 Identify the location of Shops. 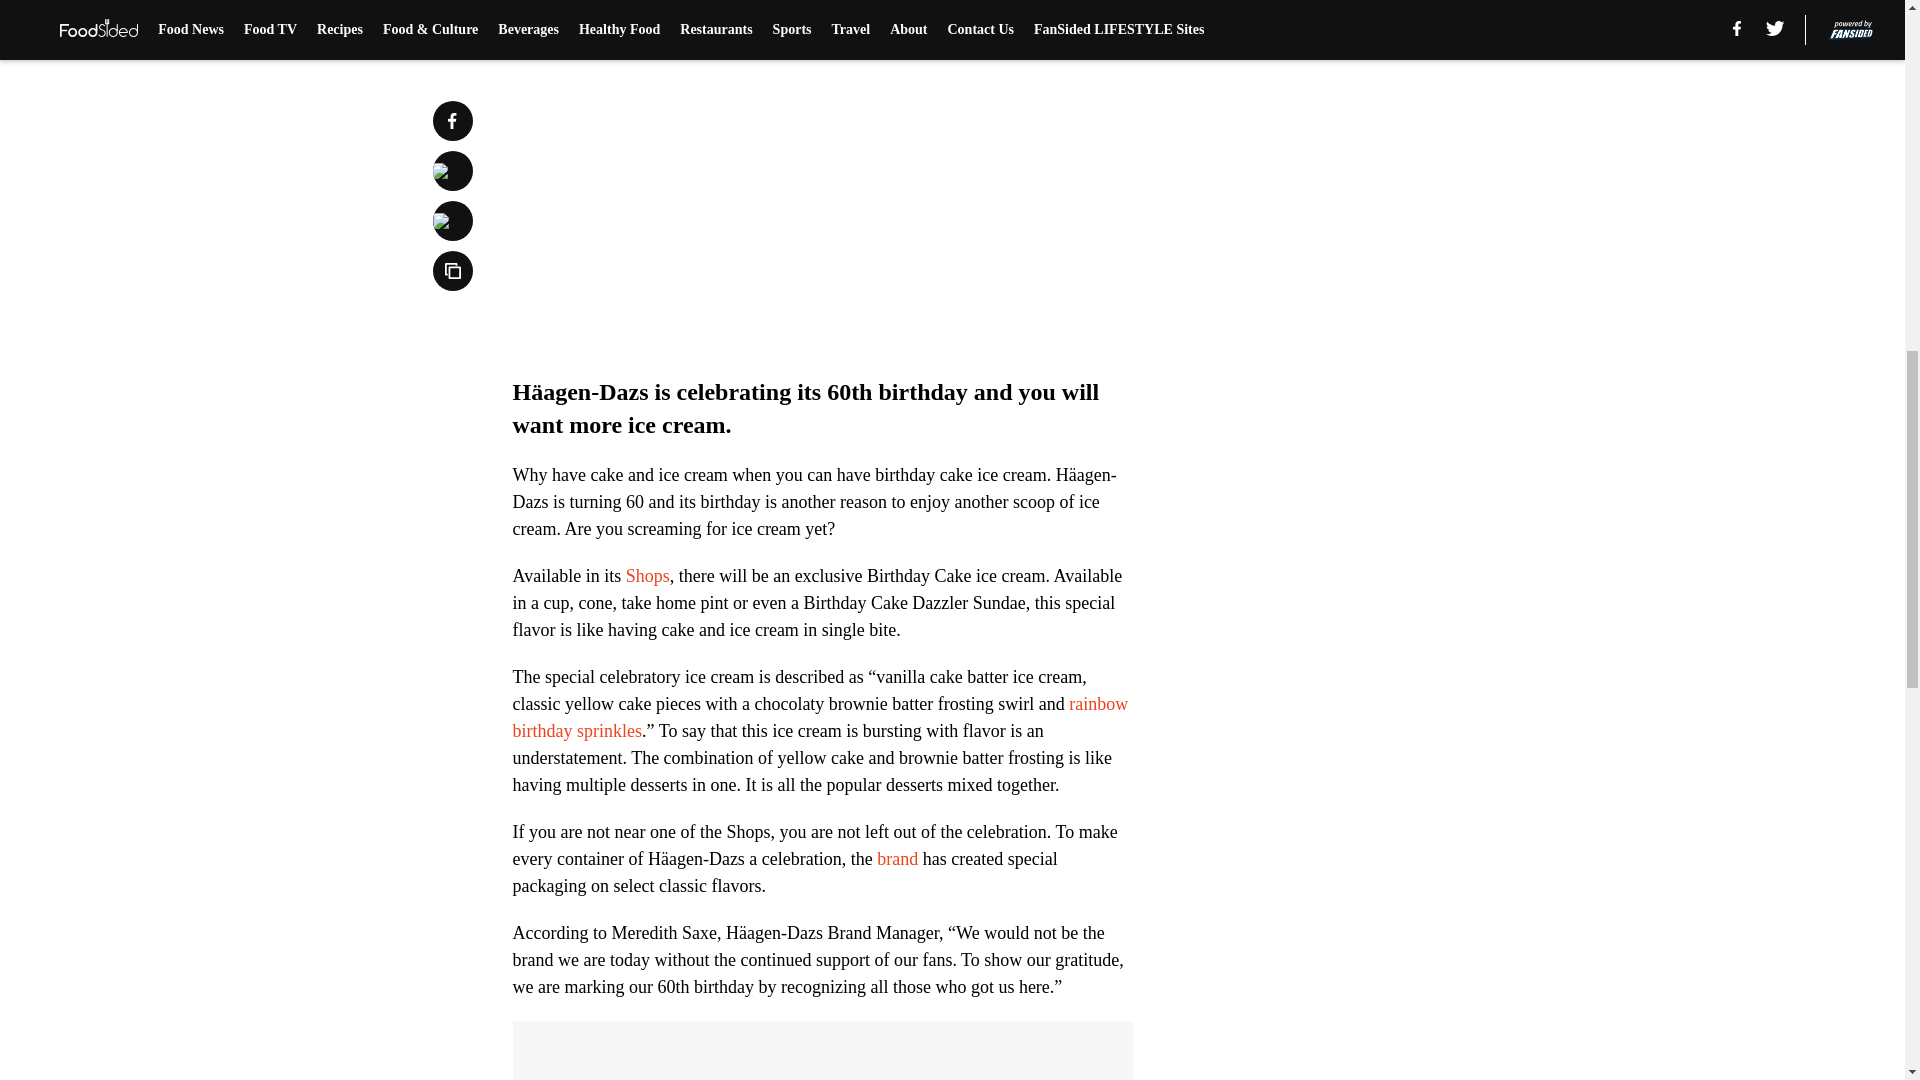
(648, 576).